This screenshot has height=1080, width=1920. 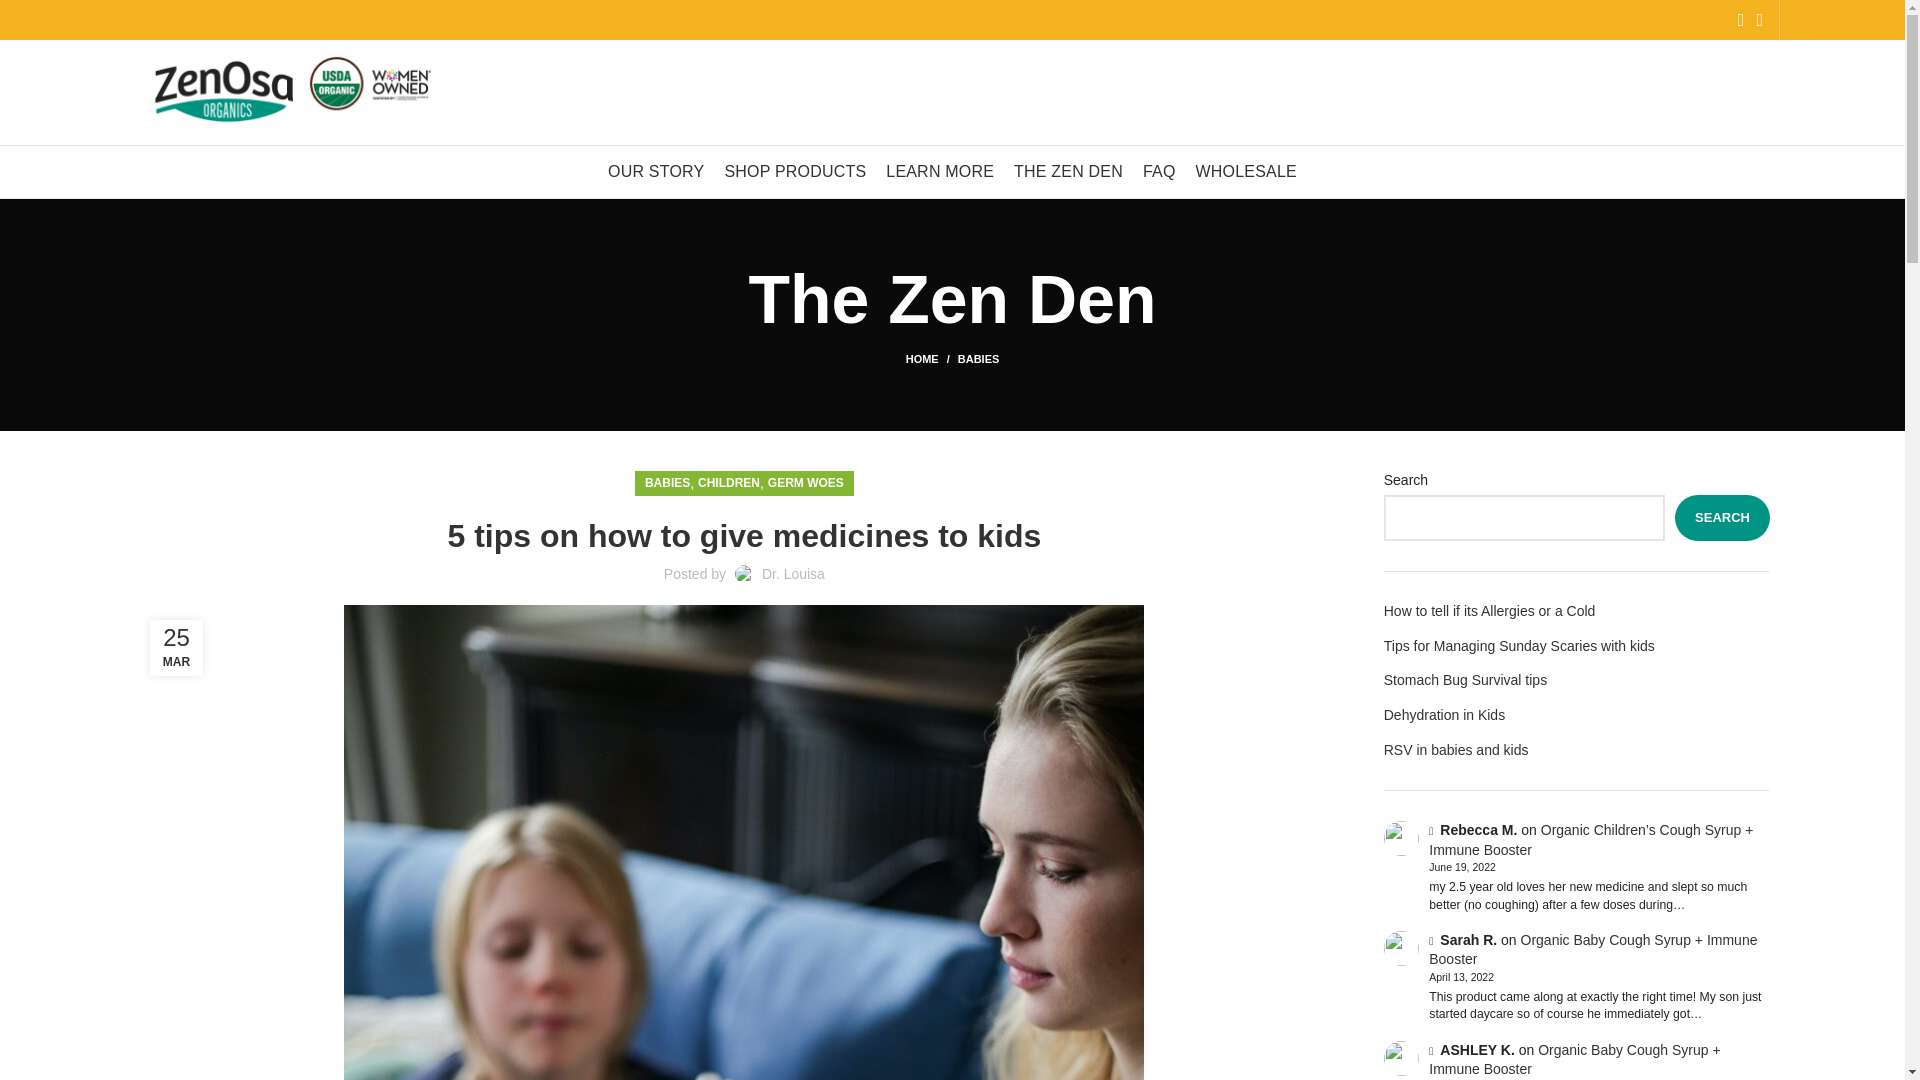 What do you see at coordinates (729, 482) in the screenshot?
I see `CHILDREN` at bounding box center [729, 482].